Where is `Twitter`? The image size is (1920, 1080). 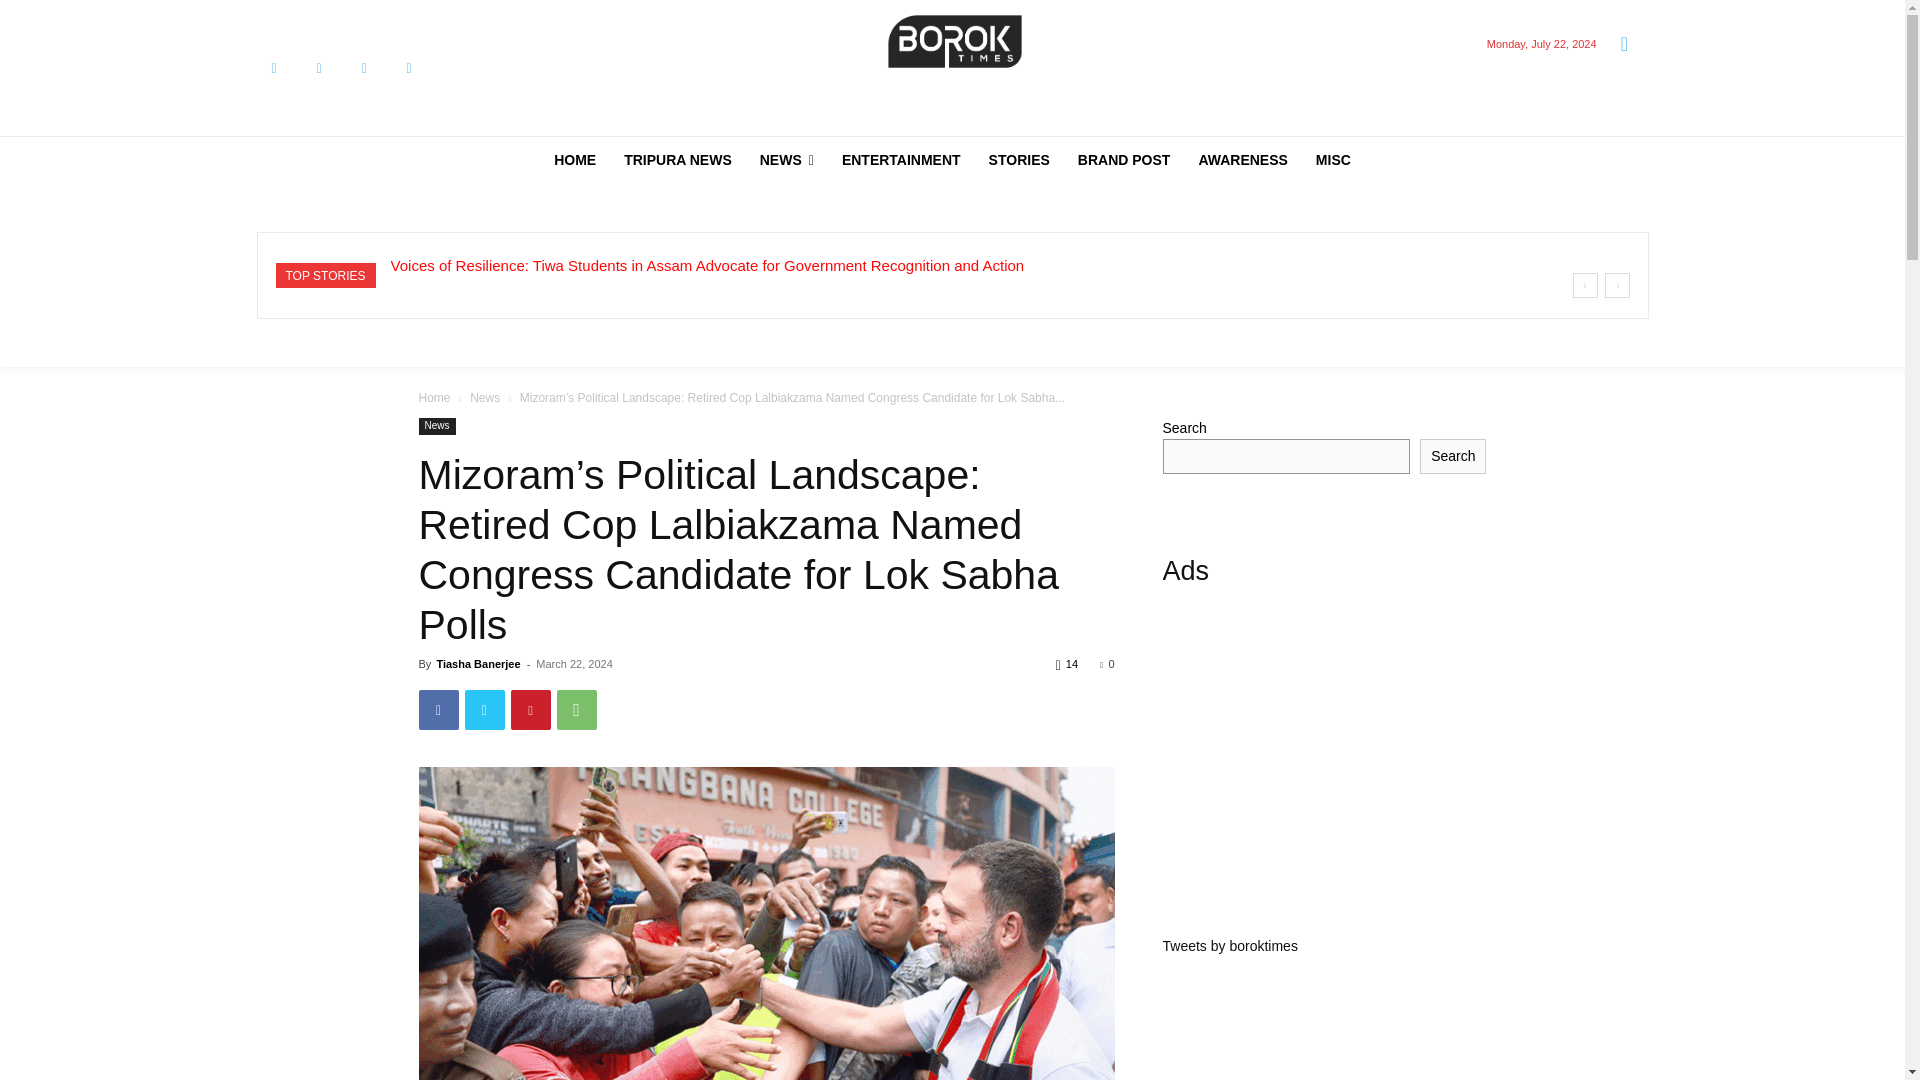 Twitter is located at coordinates (362, 68).